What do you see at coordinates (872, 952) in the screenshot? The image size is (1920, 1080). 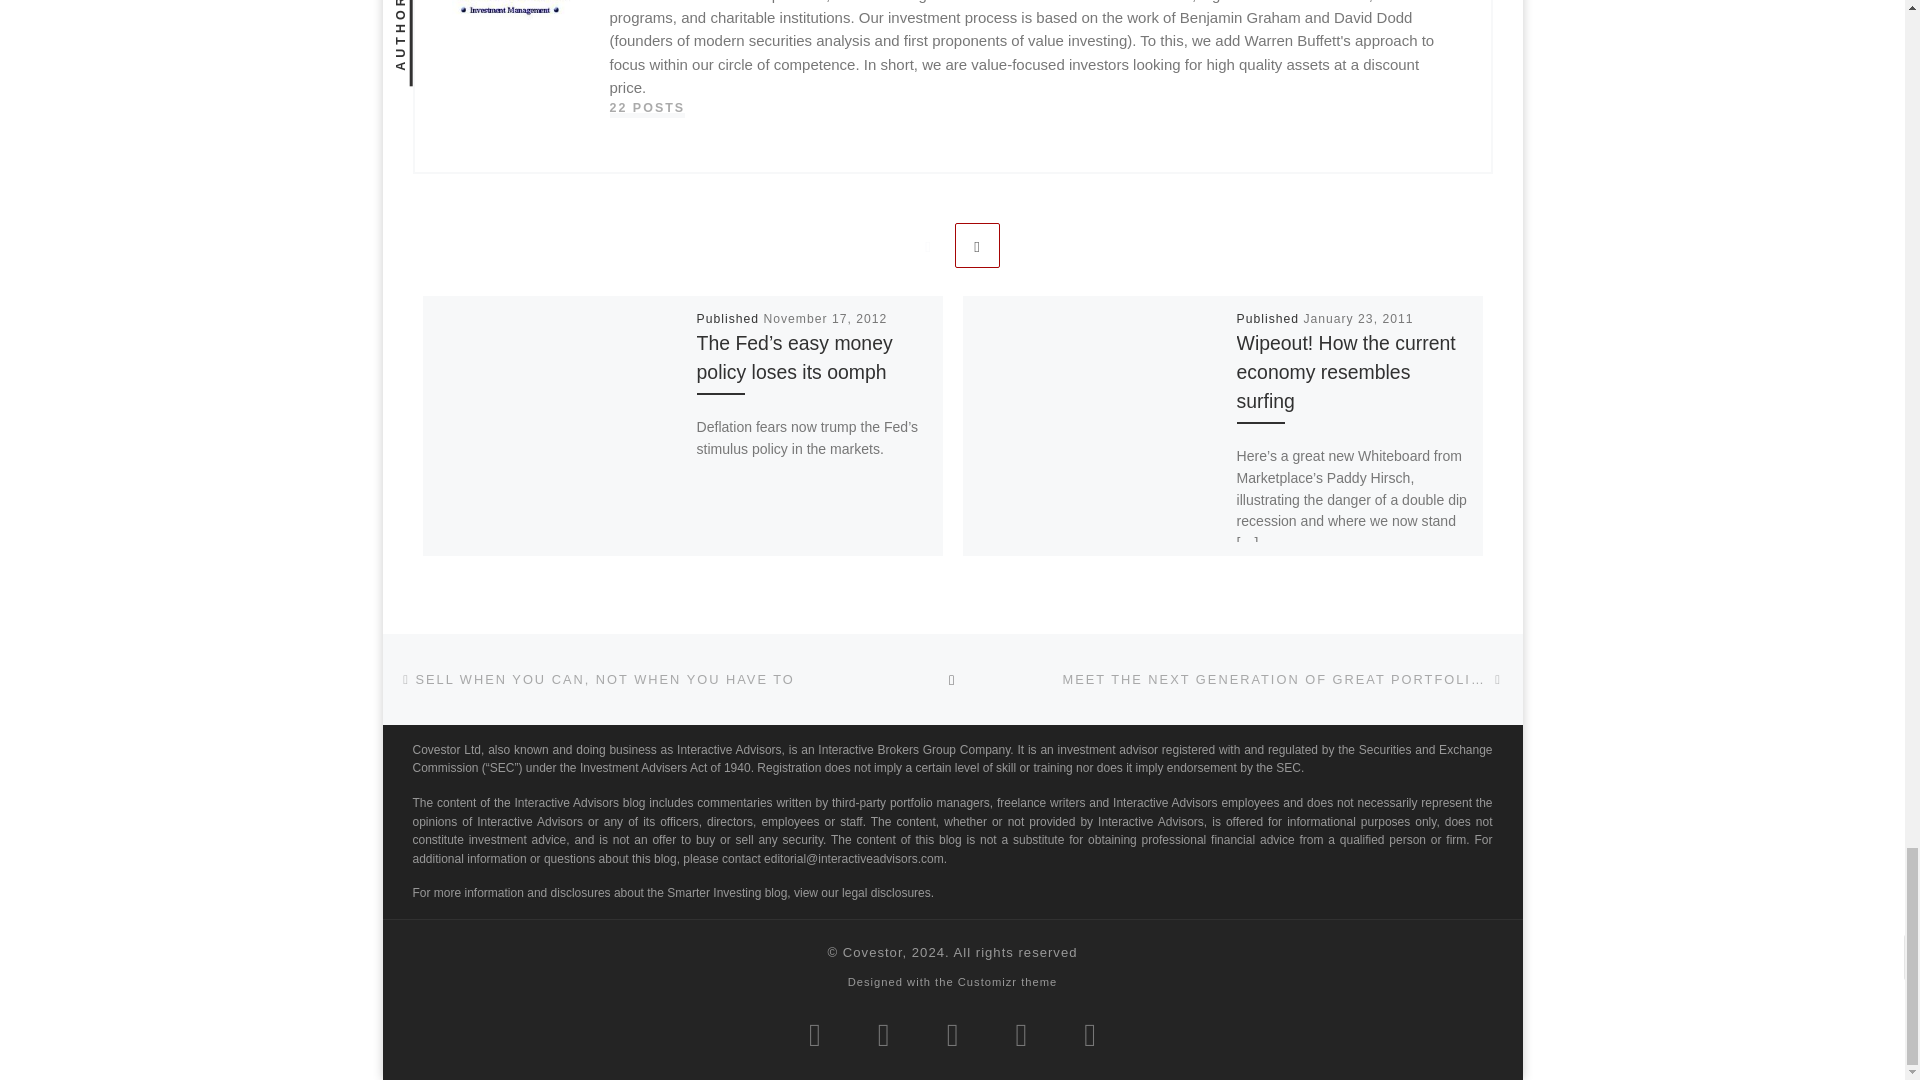 I see `Smarter Investing` at bounding box center [872, 952].